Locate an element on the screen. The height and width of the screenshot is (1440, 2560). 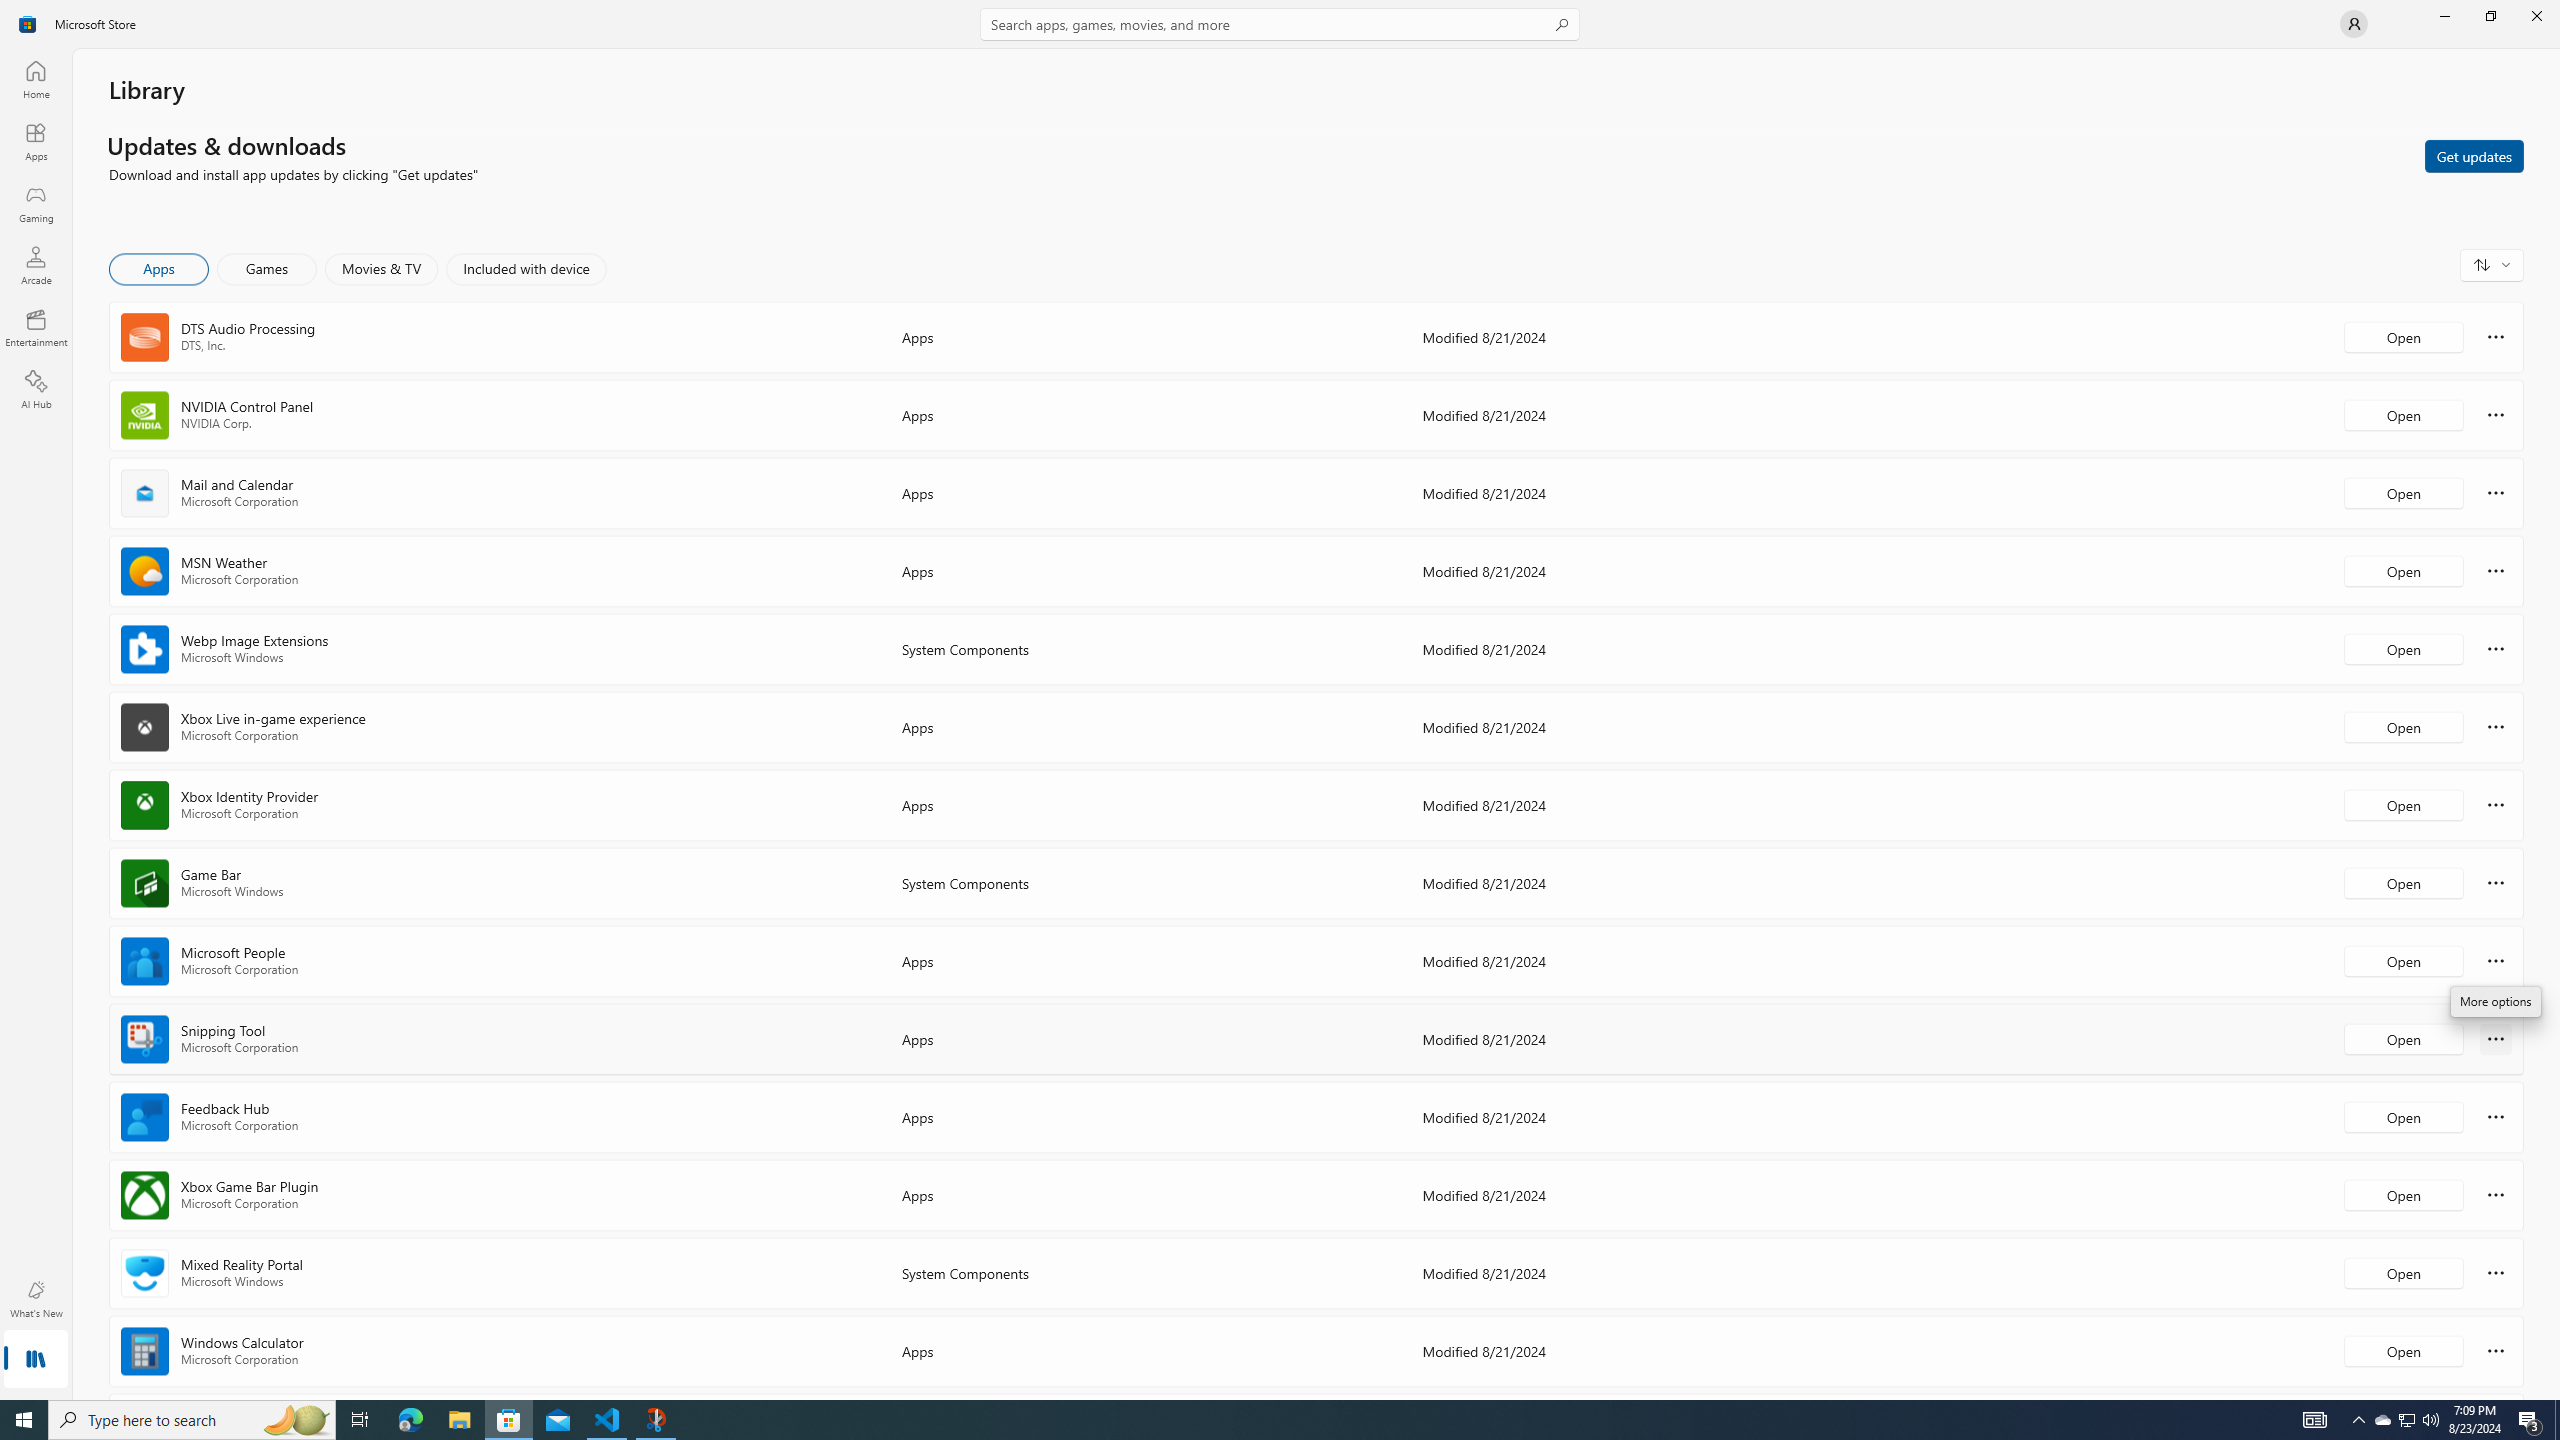
Open is located at coordinates (2403, 1350).